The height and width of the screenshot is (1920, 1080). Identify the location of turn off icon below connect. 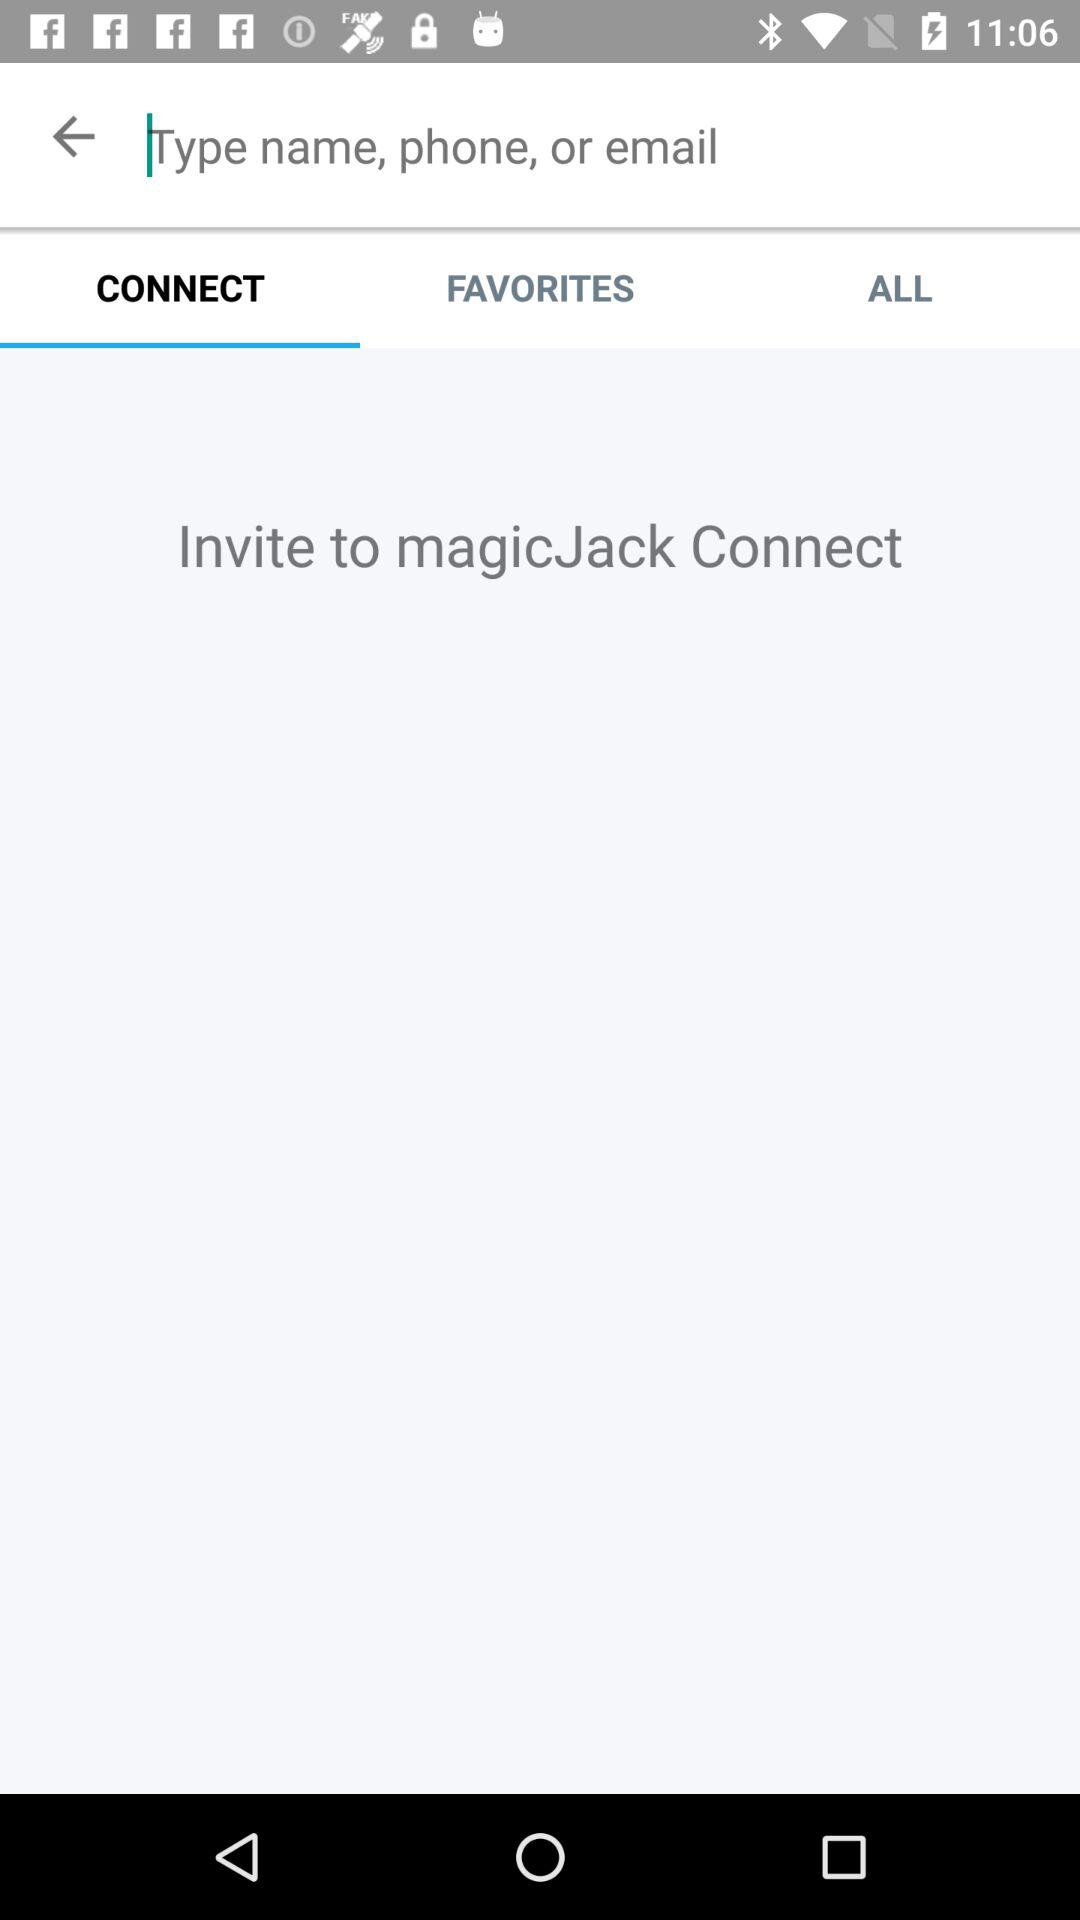
(540, 544).